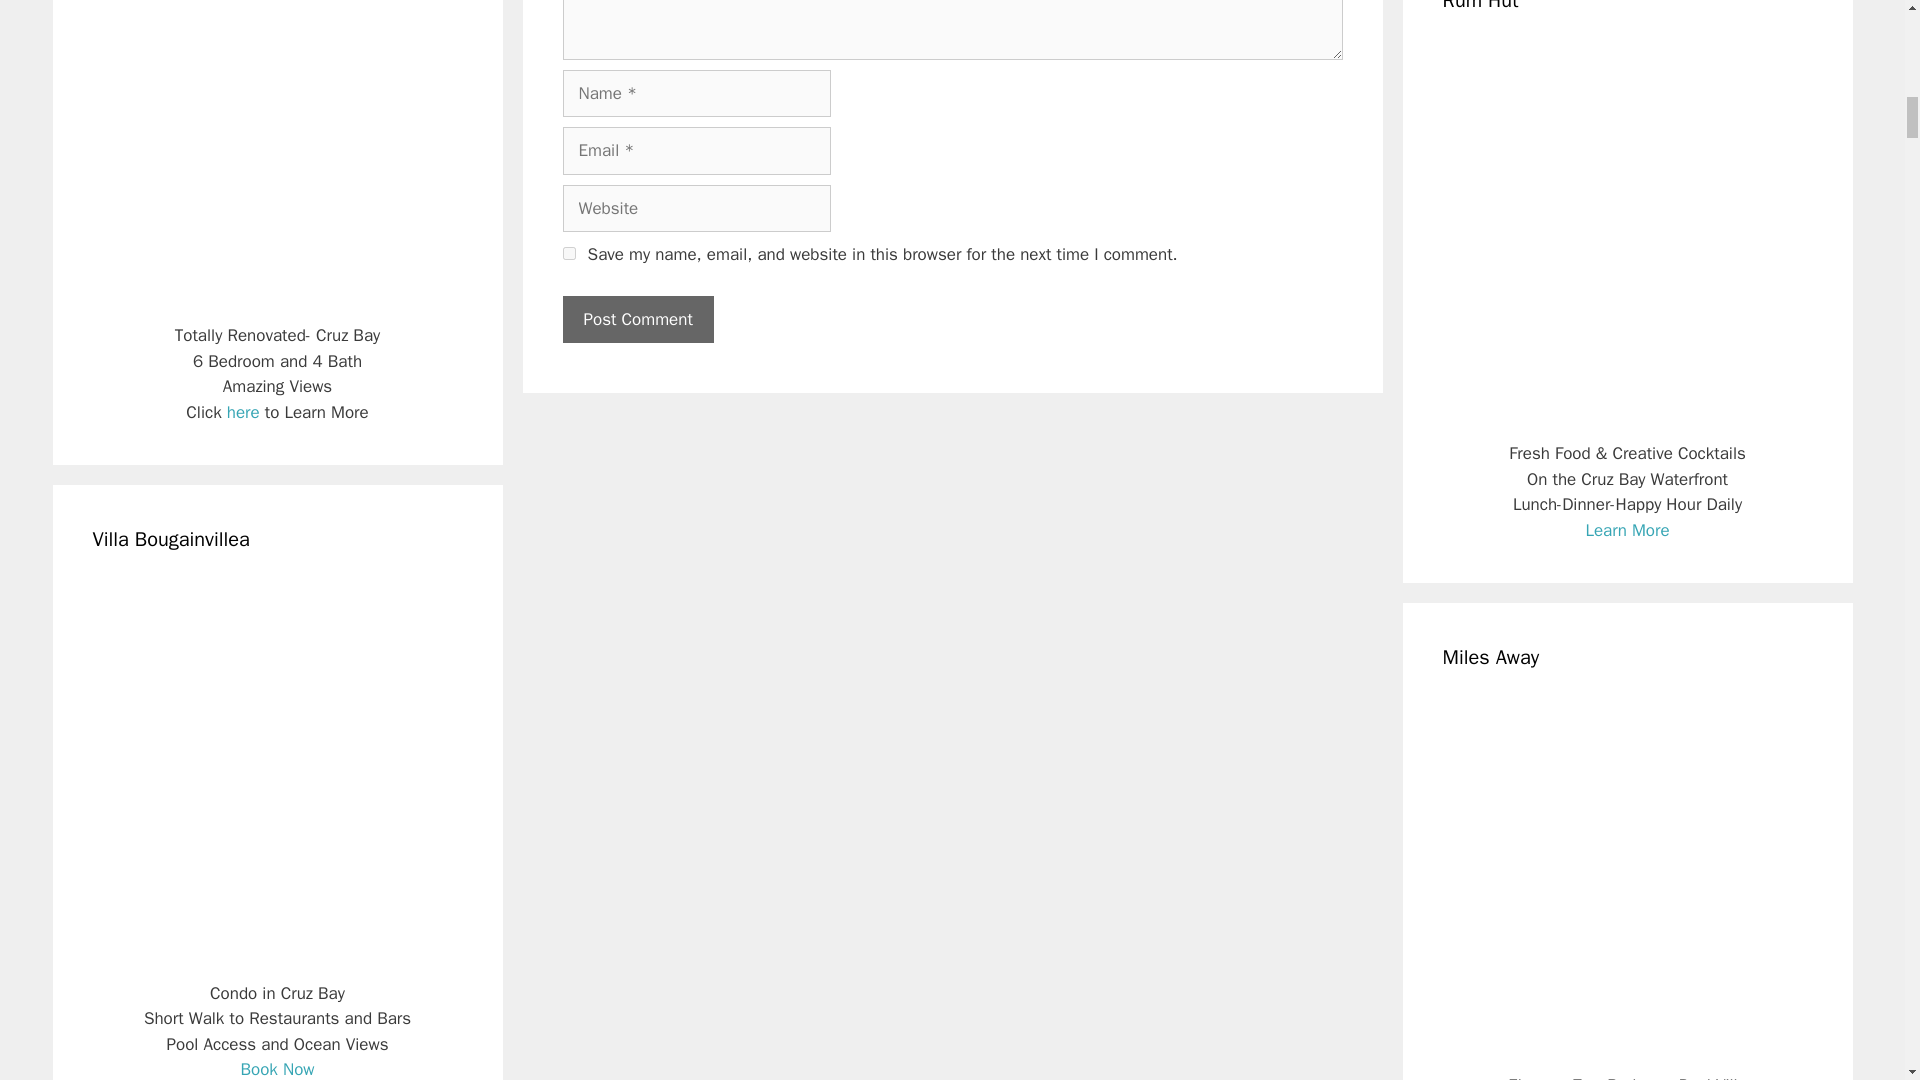 The height and width of the screenshot is (1080, 1920). Describe the element at coordinates (568, 254) in the screenshot. I see `yes` at that location.